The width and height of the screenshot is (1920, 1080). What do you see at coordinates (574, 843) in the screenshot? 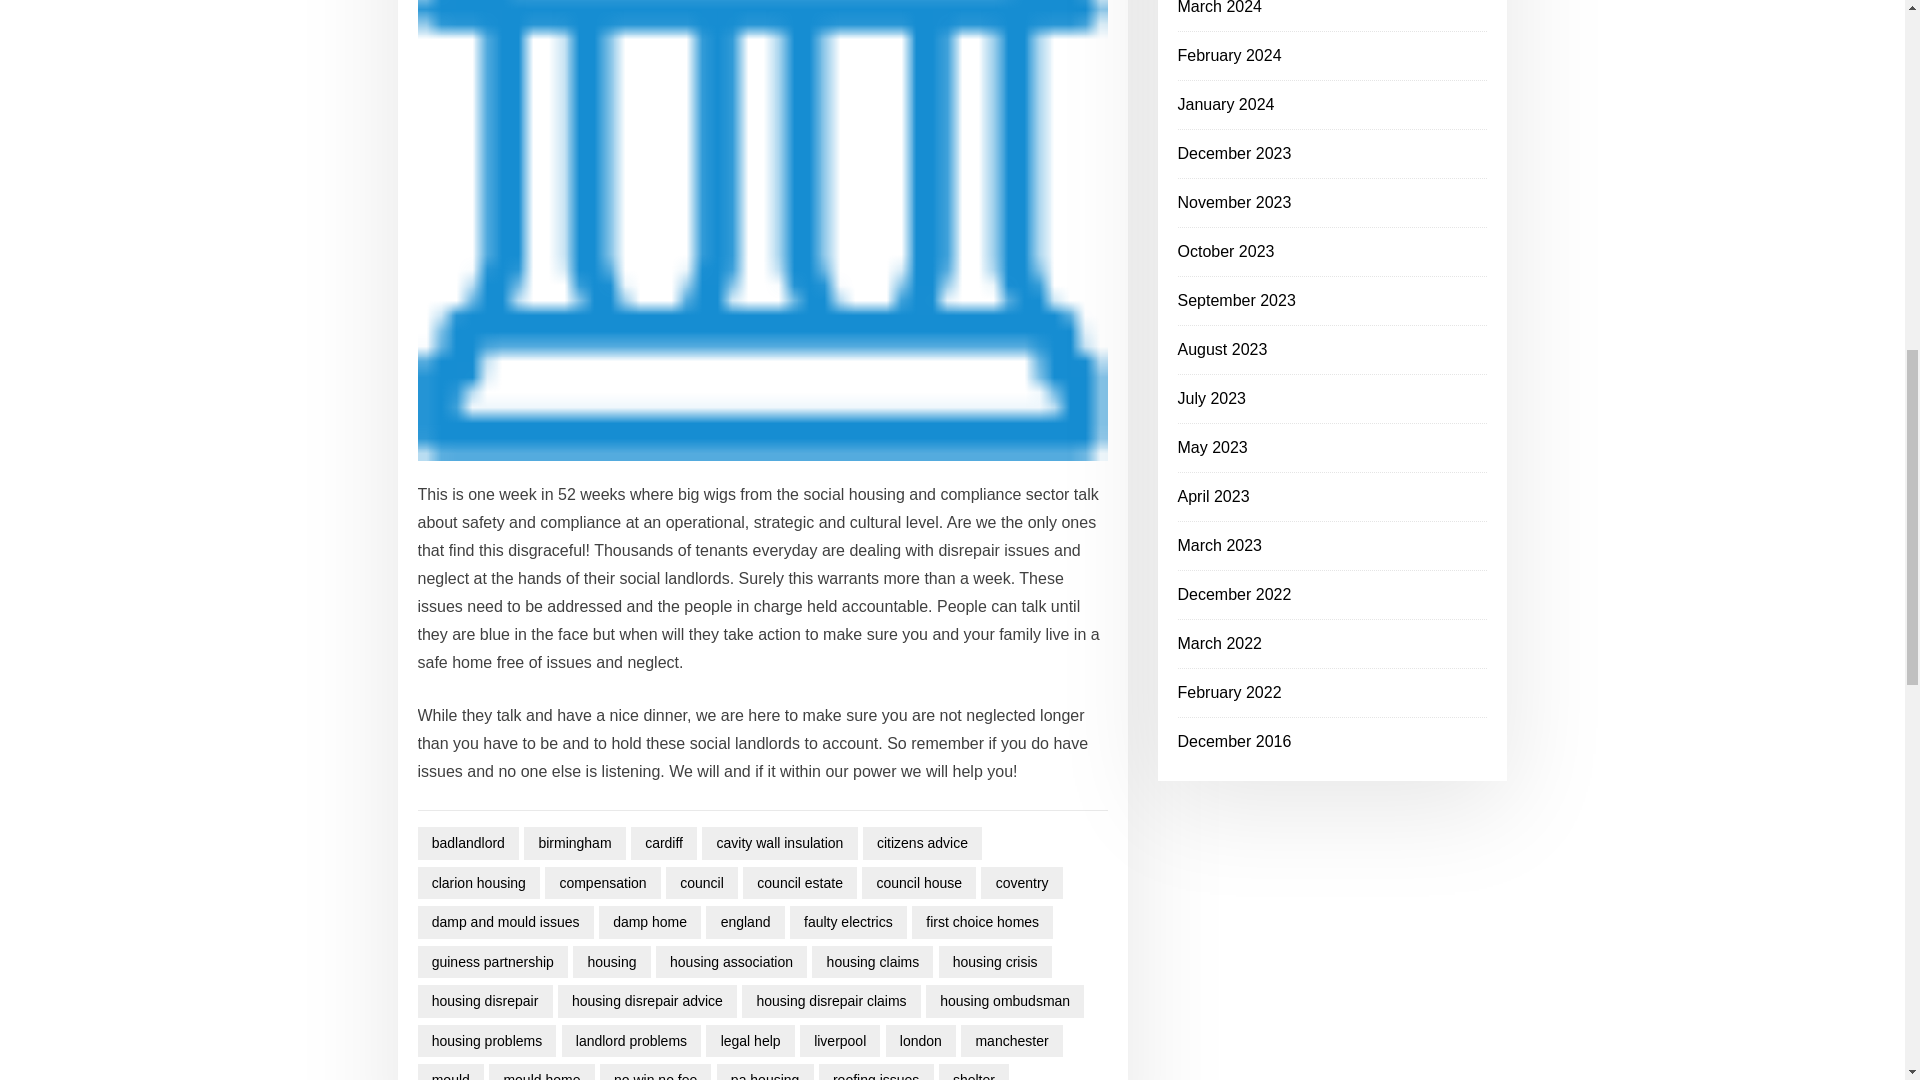
I see `birmingham` at bounding box center [574, 843].